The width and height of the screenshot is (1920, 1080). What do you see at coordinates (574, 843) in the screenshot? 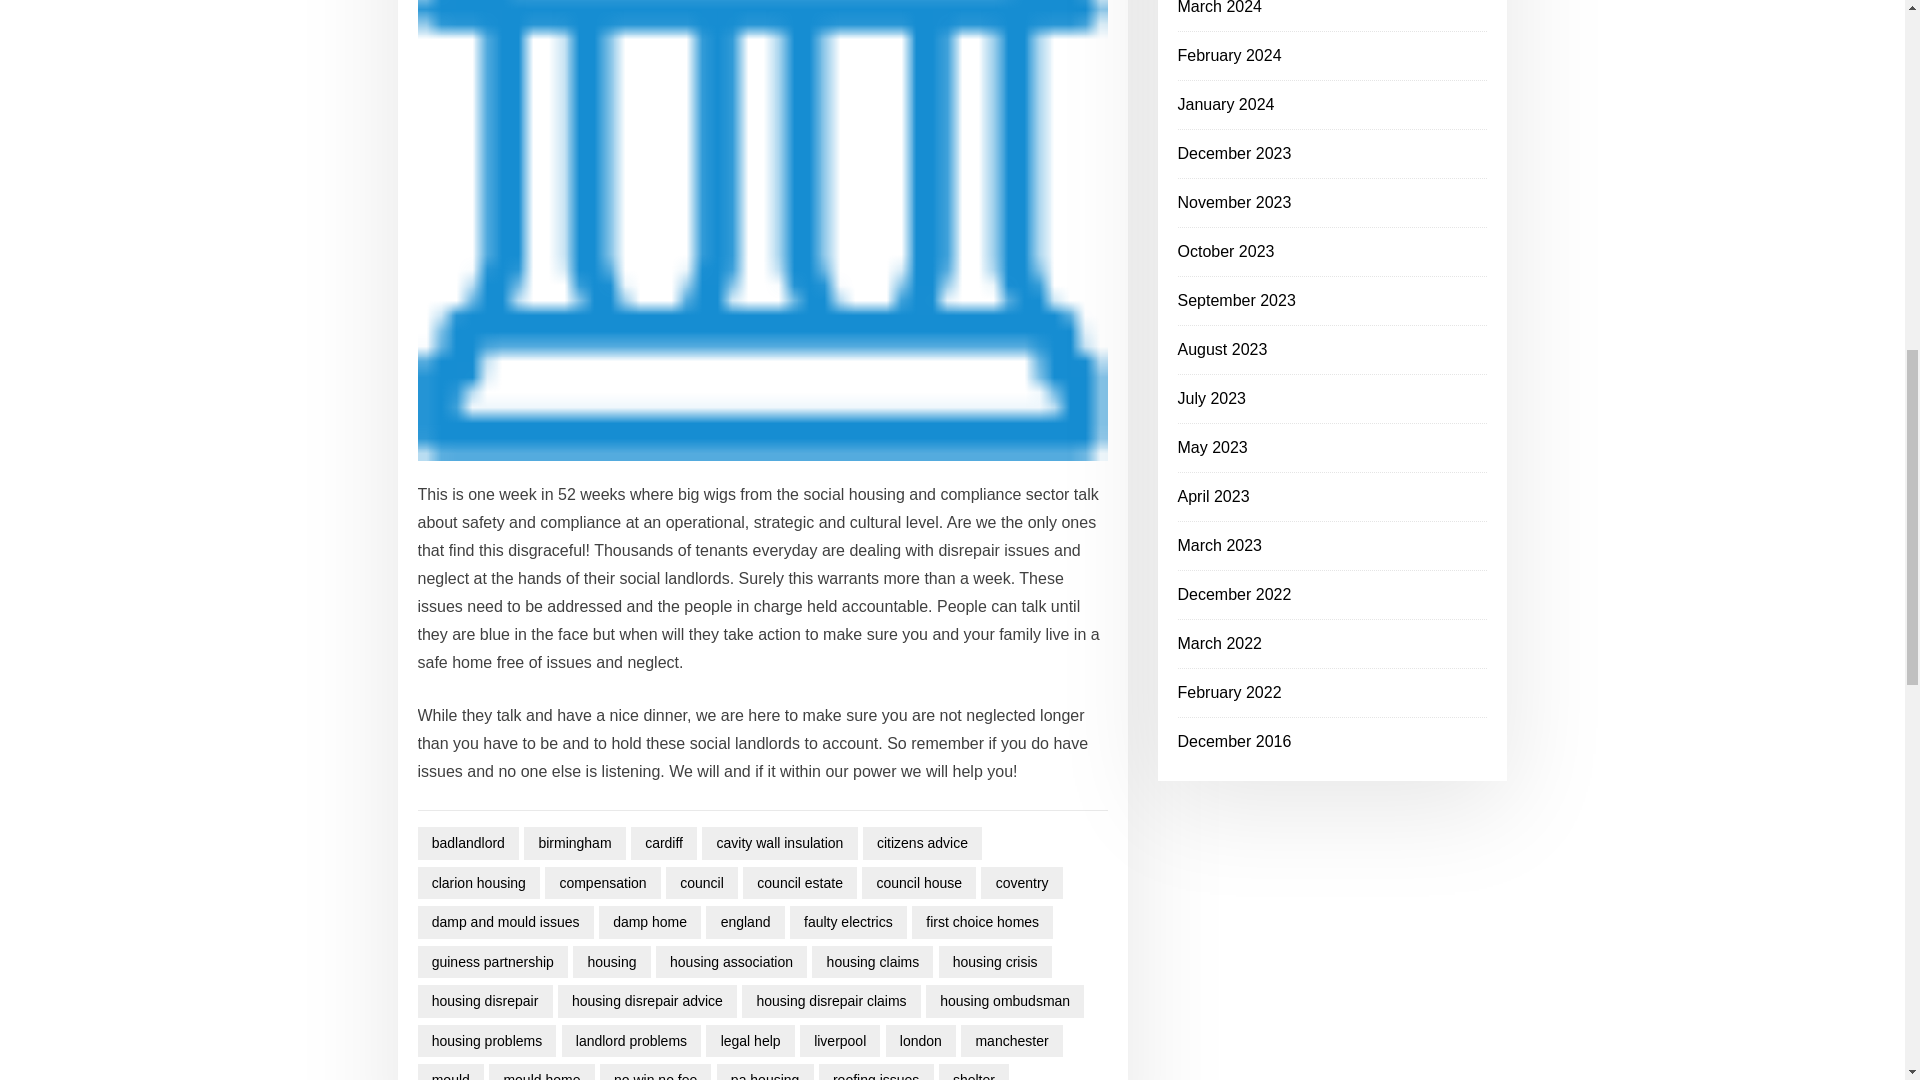
I see `birmingham` at bounding box center [574, 843].